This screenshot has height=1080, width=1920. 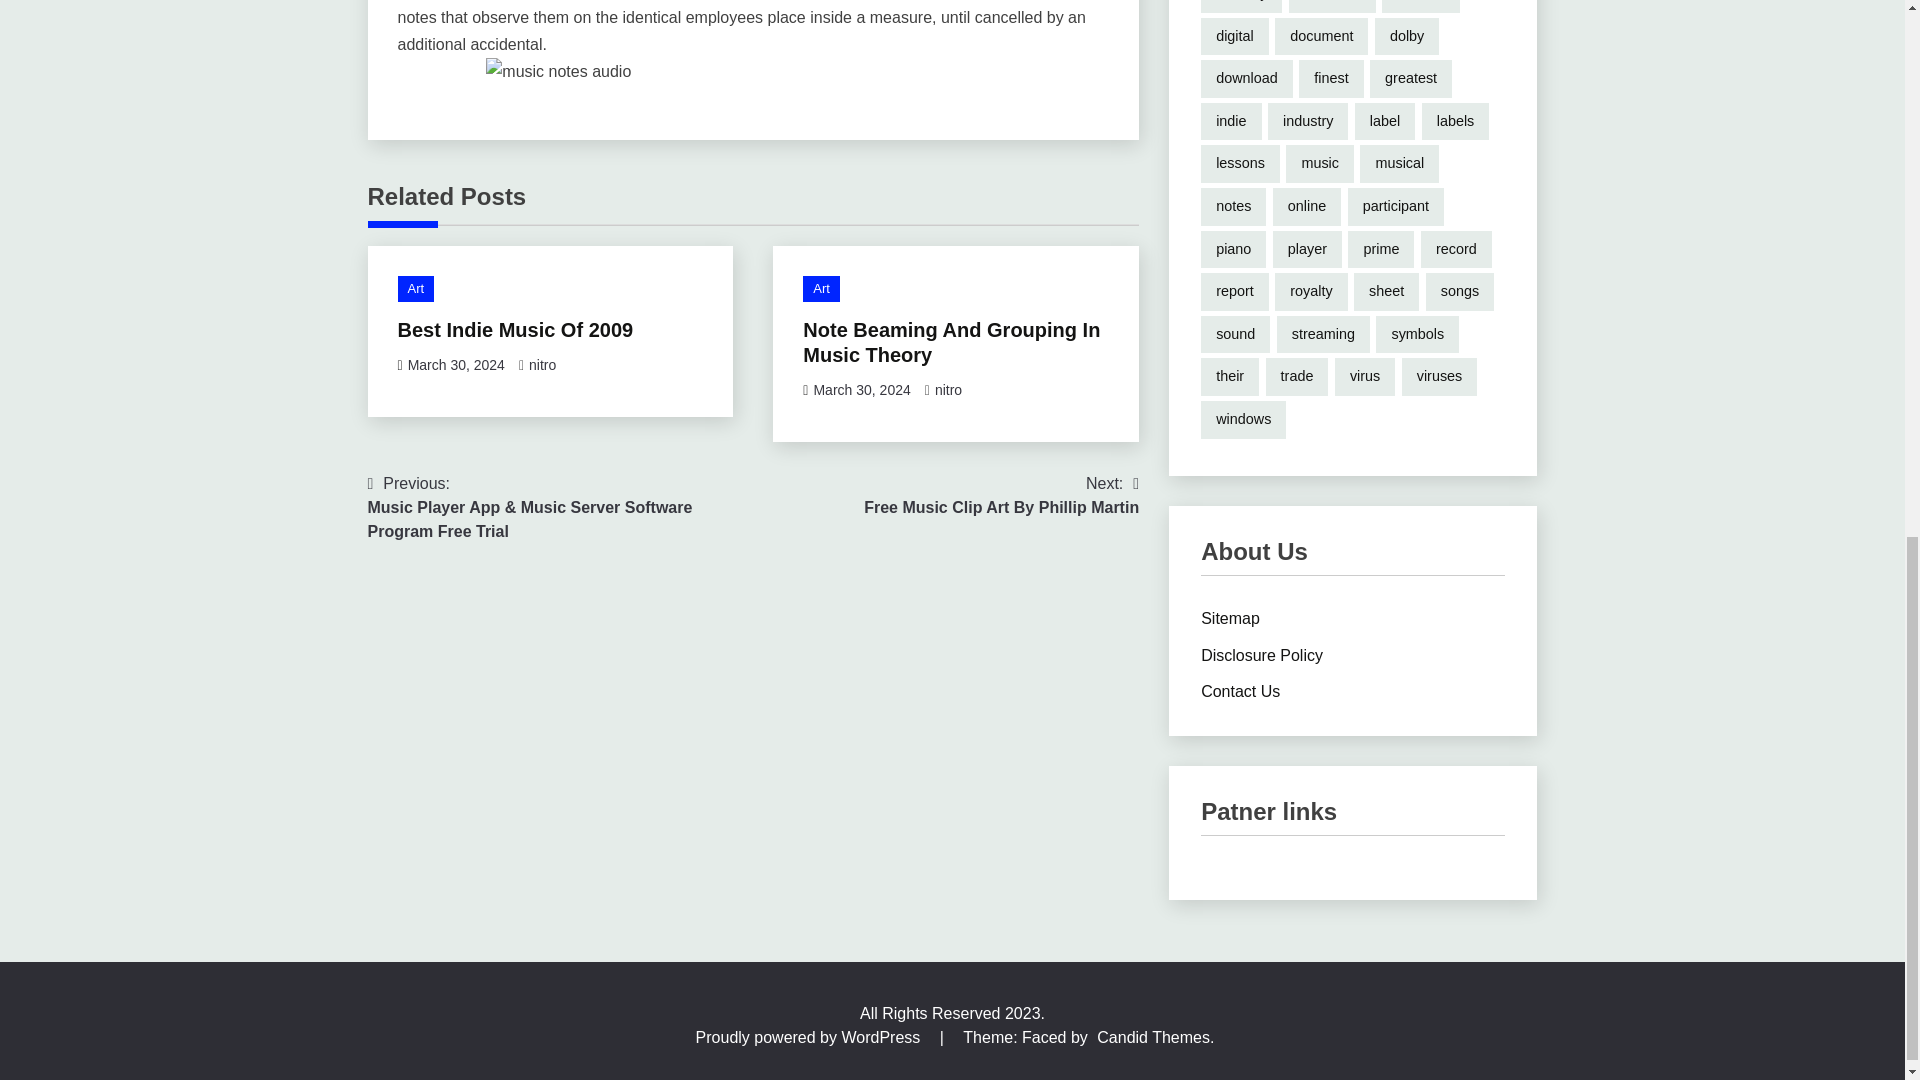 What do you see at coordinates (948, 390) in the screenshot?
I see `Art` at bounding box center [948, 390].